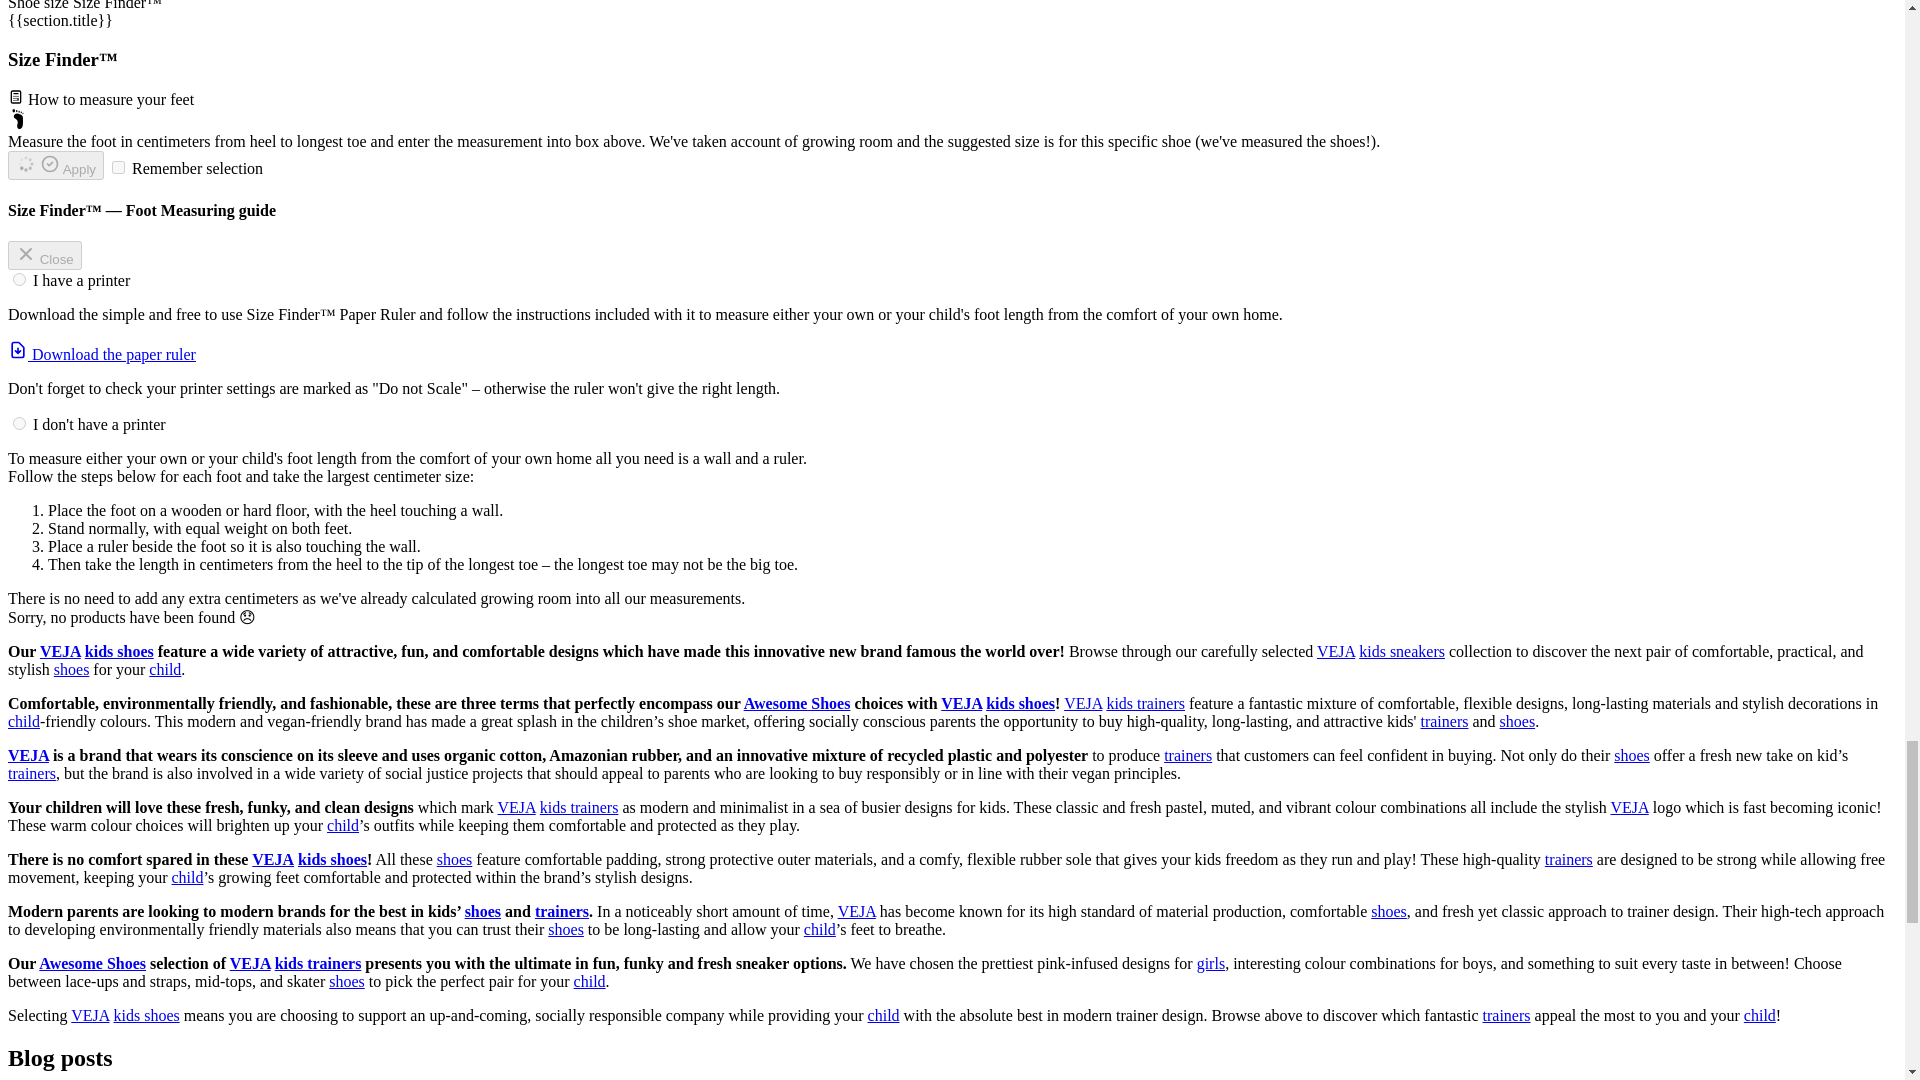 This screenshot has width=1920, height=1080. What do you see at coordinates (60, 650) in the screenshot?
I see `VEJA` at bounding box center [60, 650].